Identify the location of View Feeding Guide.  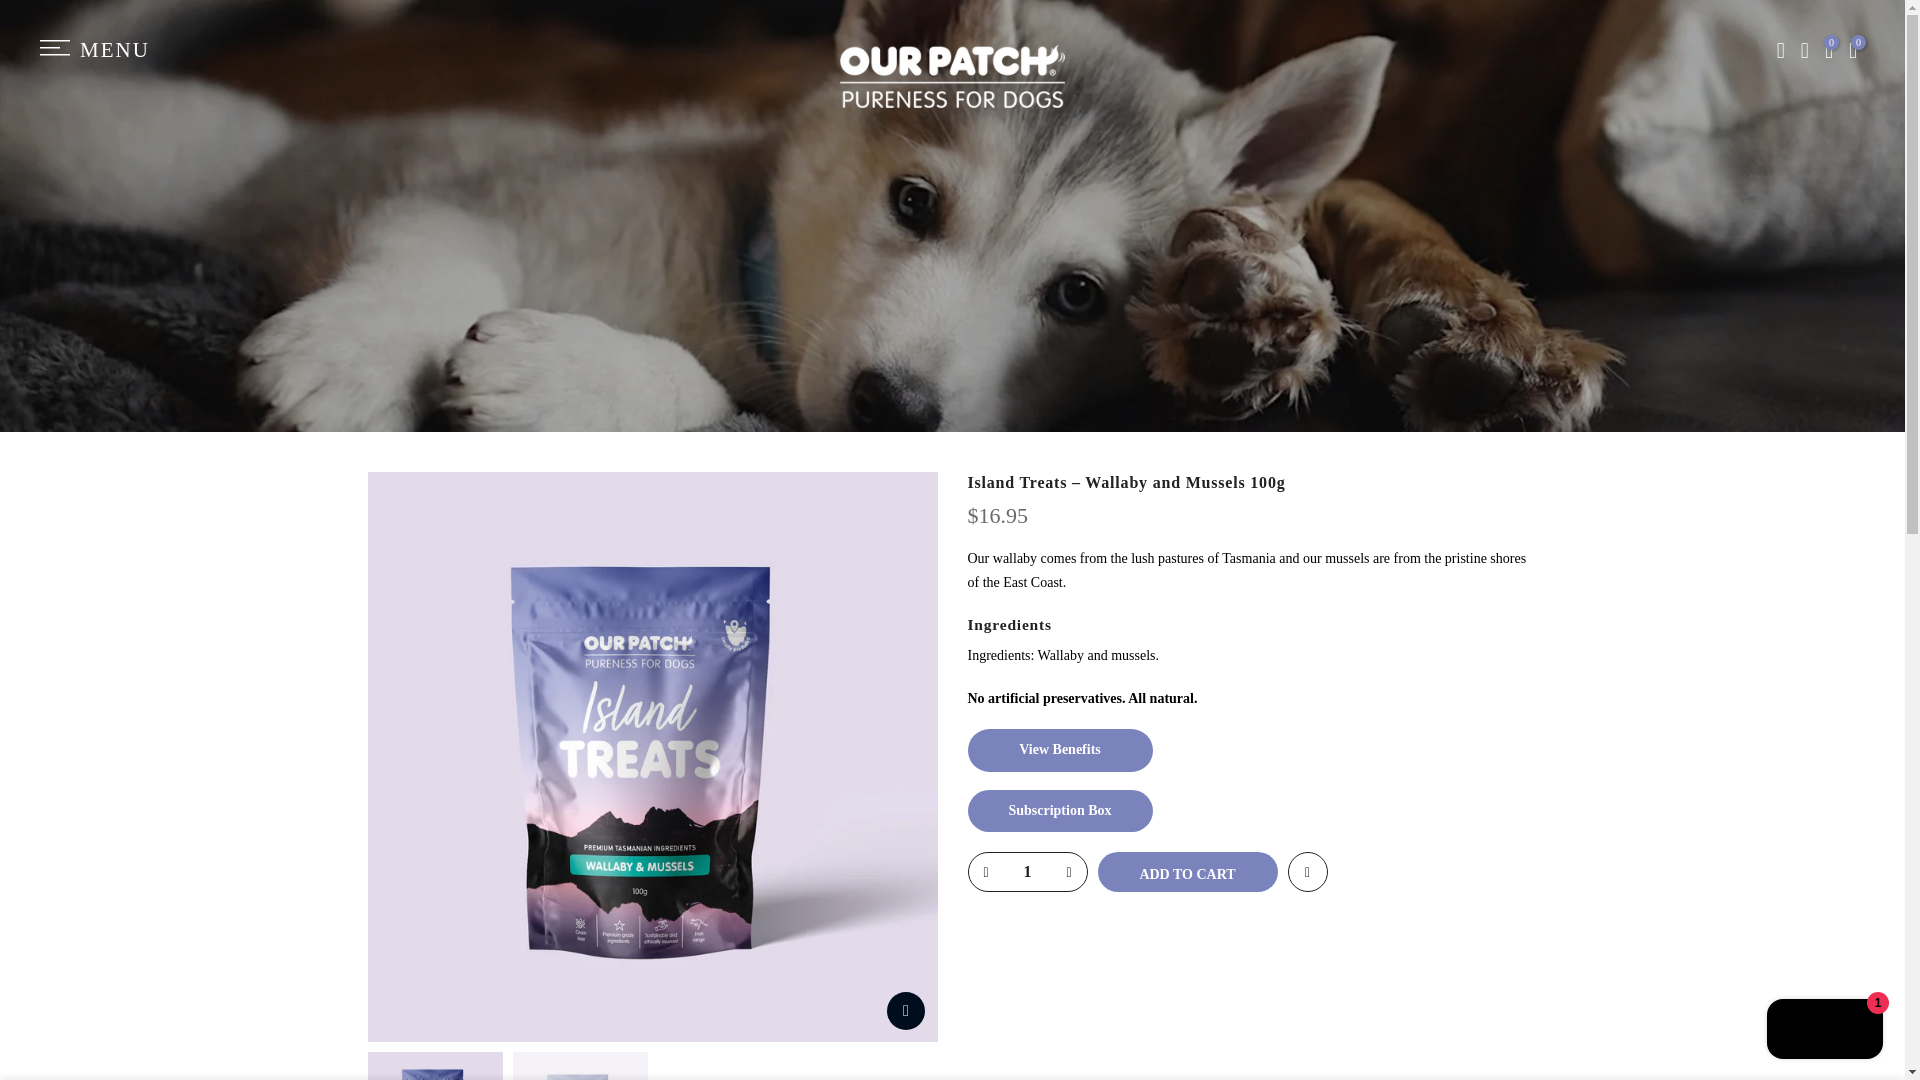
(1060, 750).